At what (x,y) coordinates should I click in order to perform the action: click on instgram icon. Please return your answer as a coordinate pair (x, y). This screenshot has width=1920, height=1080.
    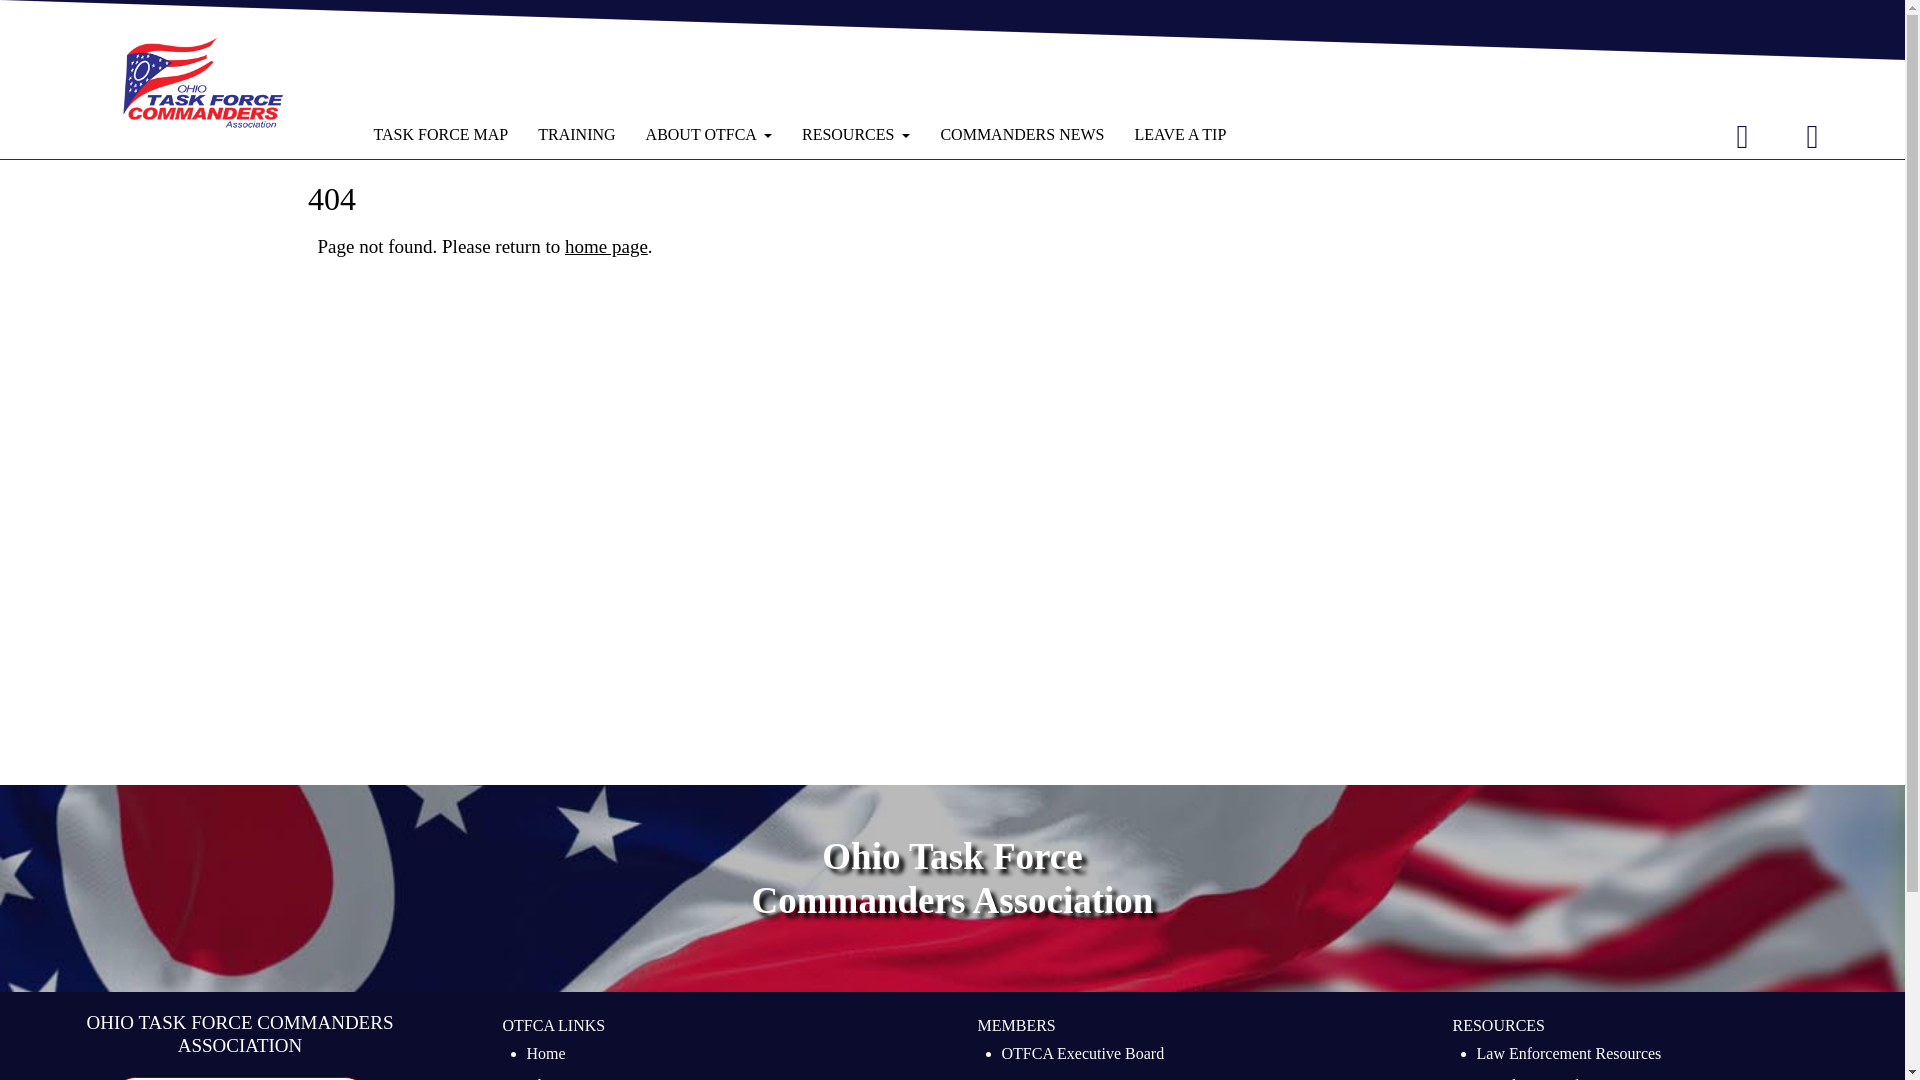
    Looking at the image, I should click on (1812, 136).